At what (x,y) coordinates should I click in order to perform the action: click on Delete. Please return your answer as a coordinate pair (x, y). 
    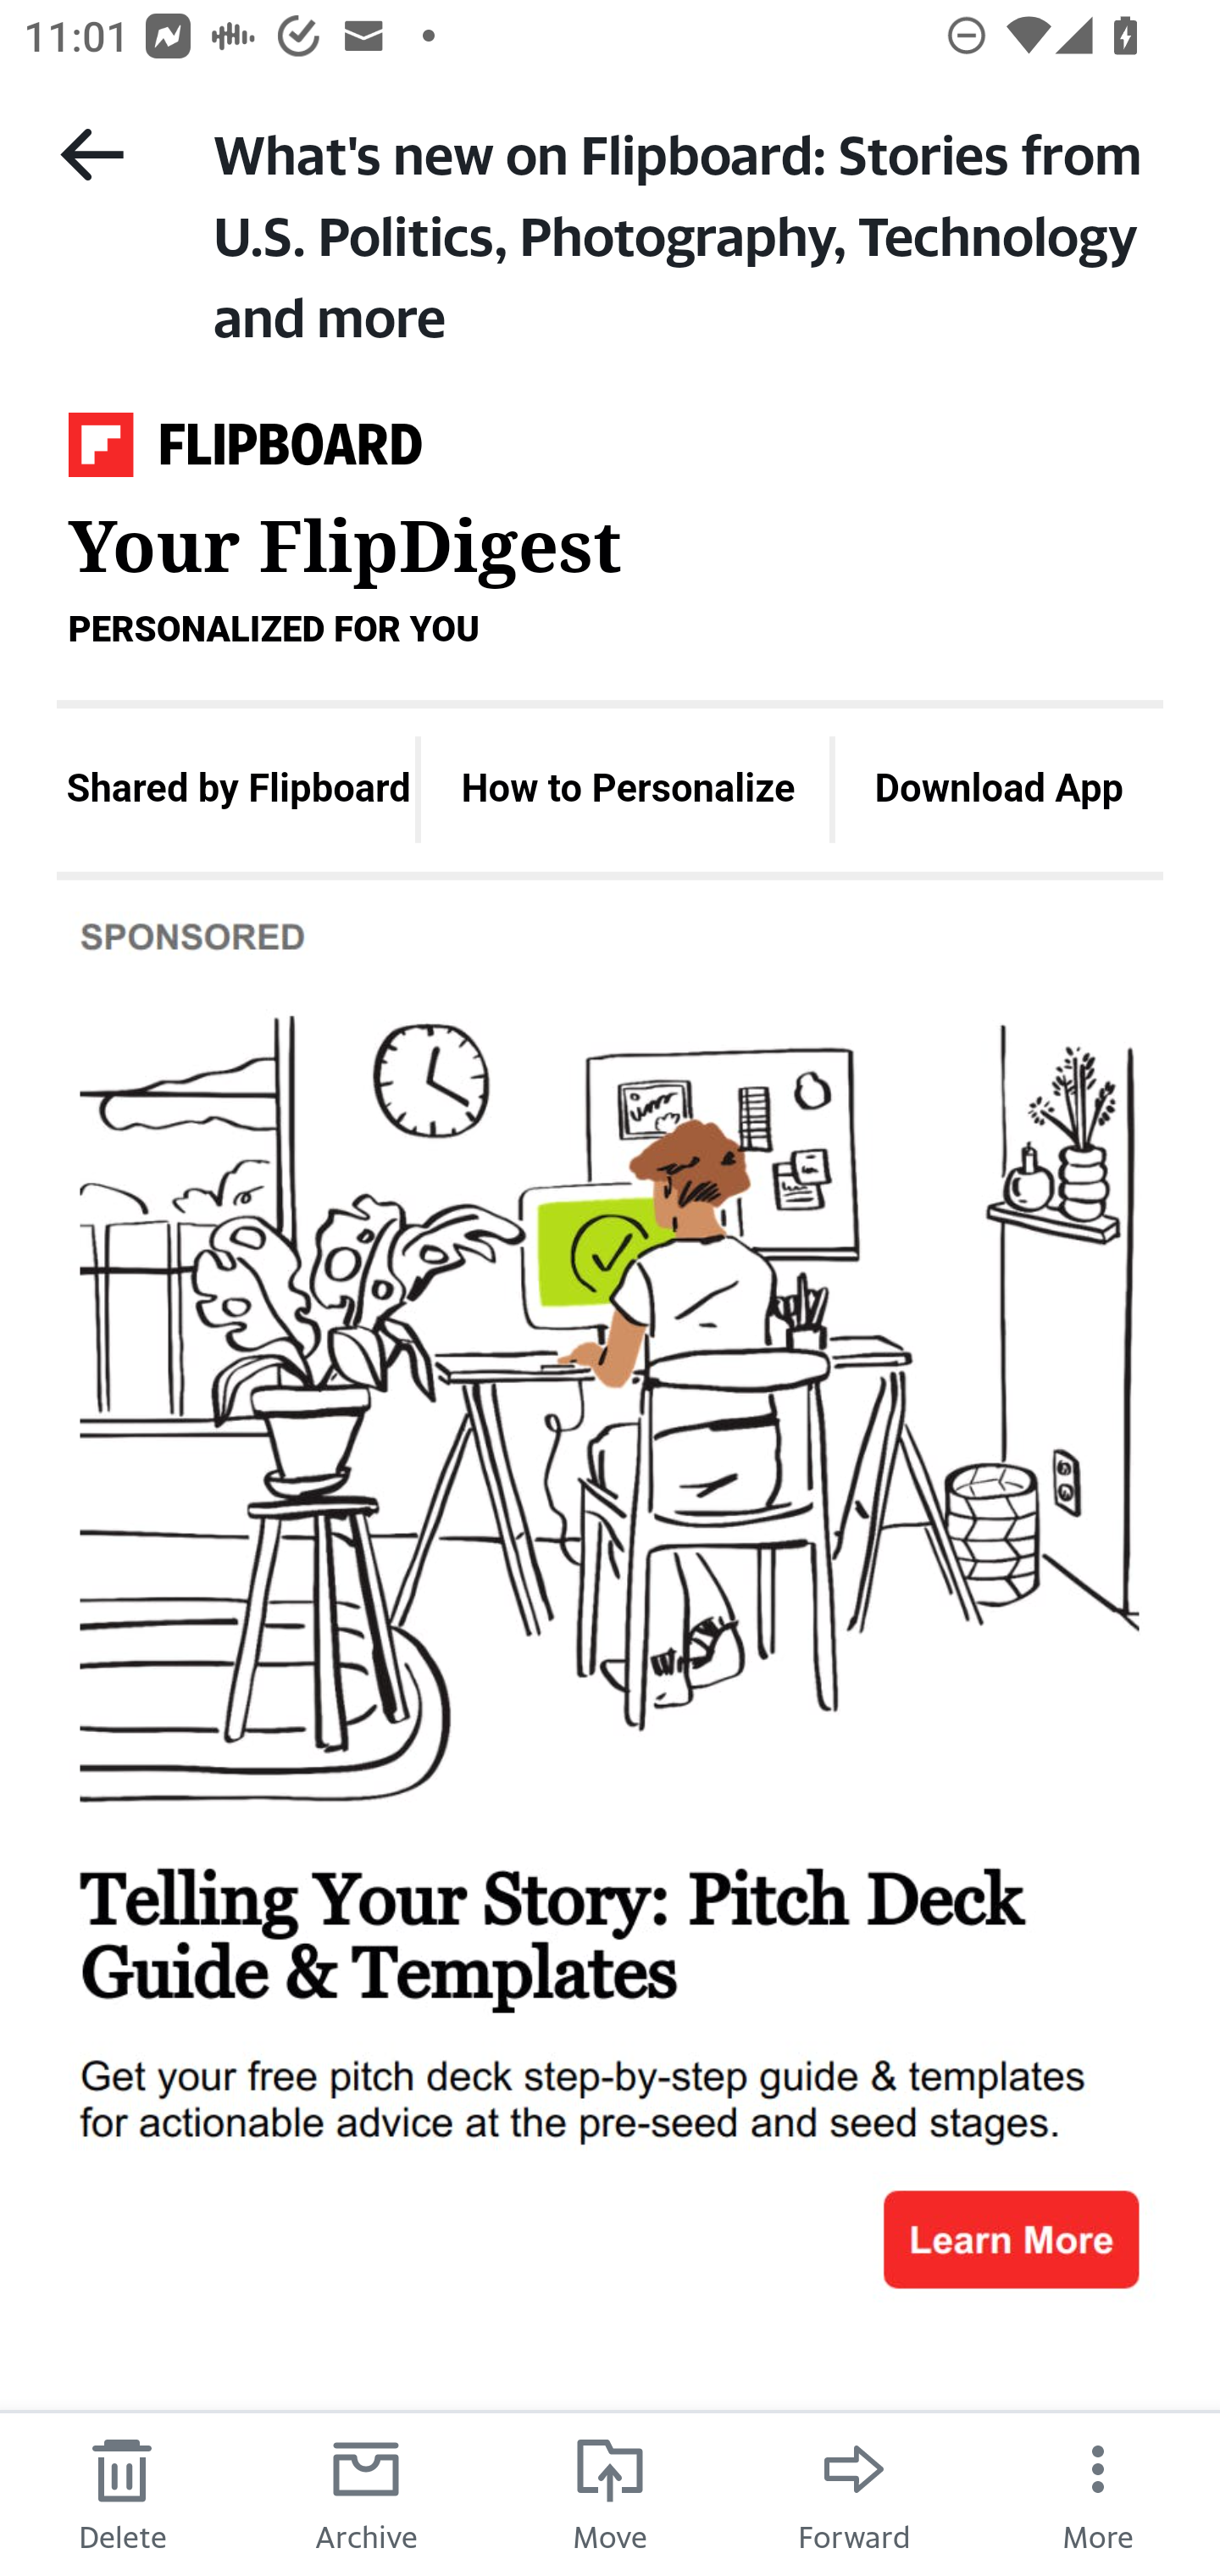
    Looking at the image, I should click on (122, 2493).